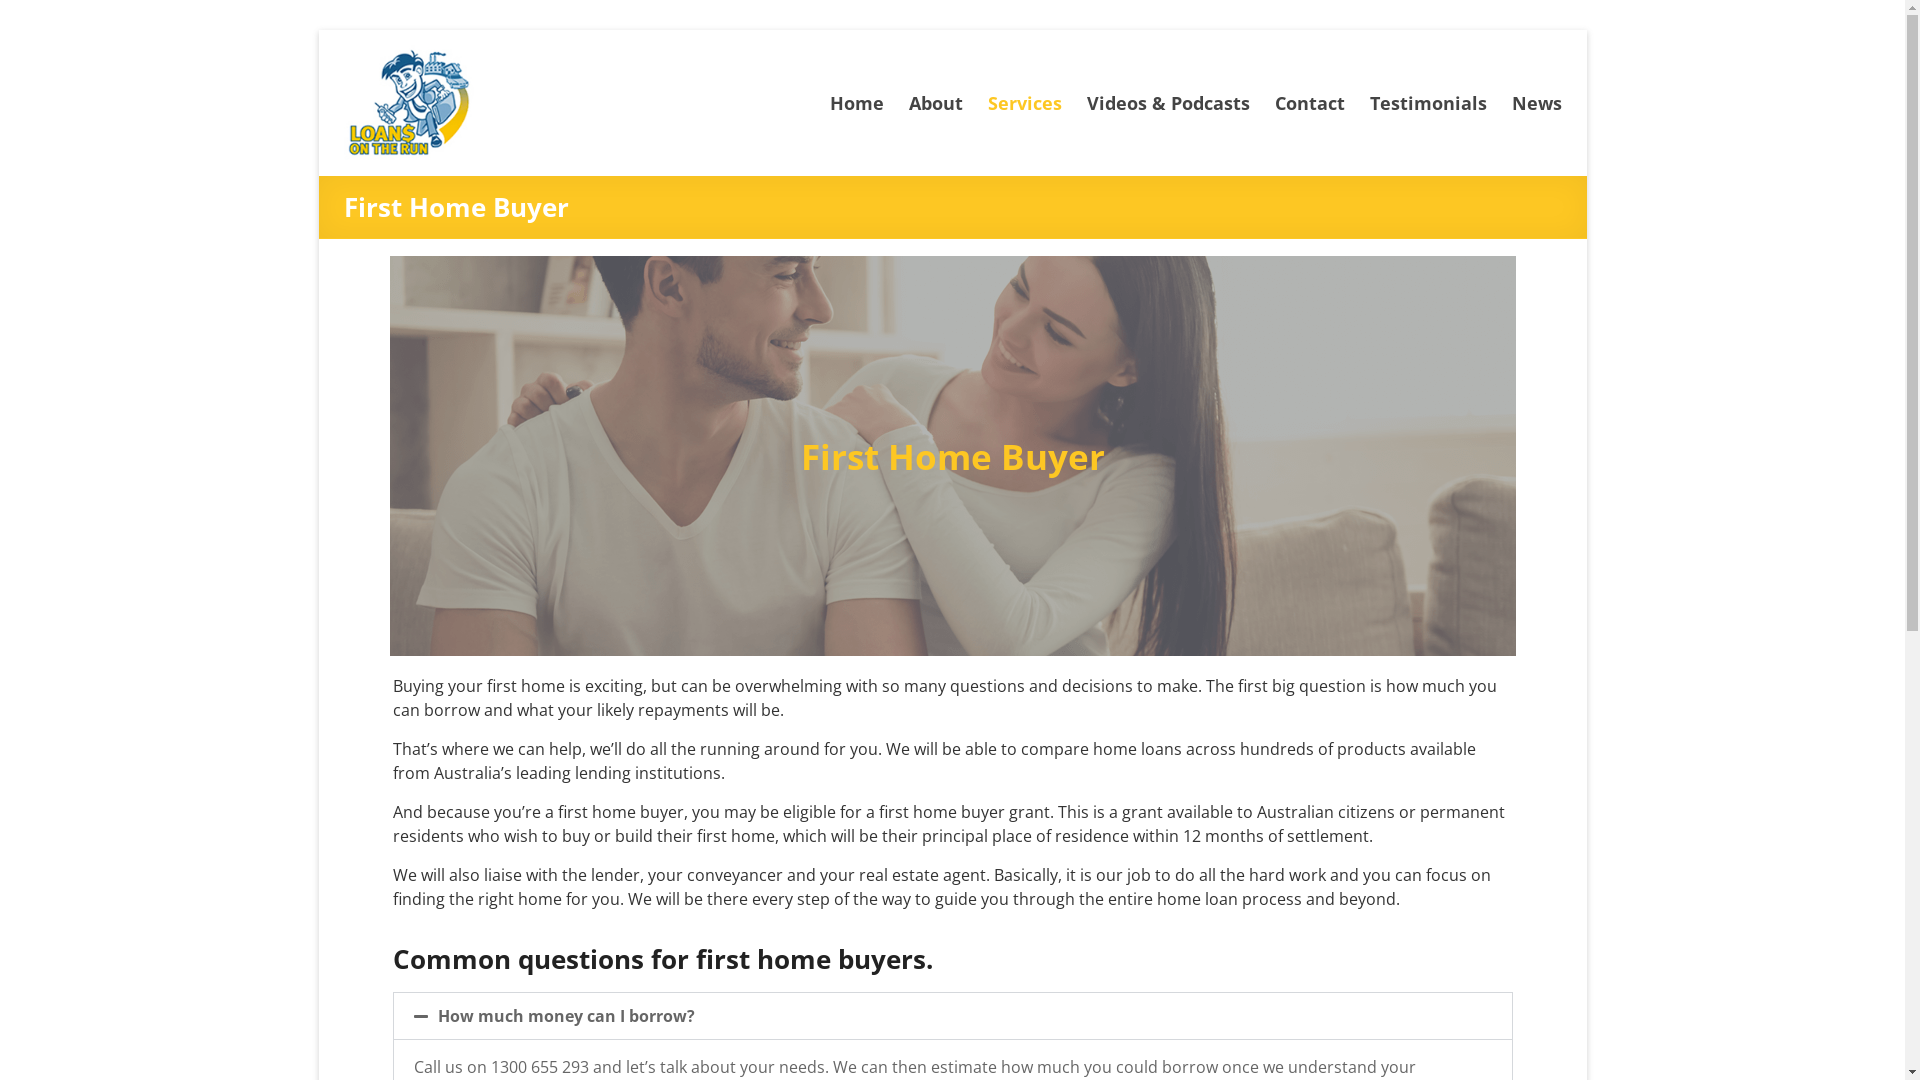 Image resolution: width=1920 pixels, height=1080 pixels. What do you see at coordinates (1428, 102) in the screenshot?
I see `Testimonials` at bounding box center [1428, 102].